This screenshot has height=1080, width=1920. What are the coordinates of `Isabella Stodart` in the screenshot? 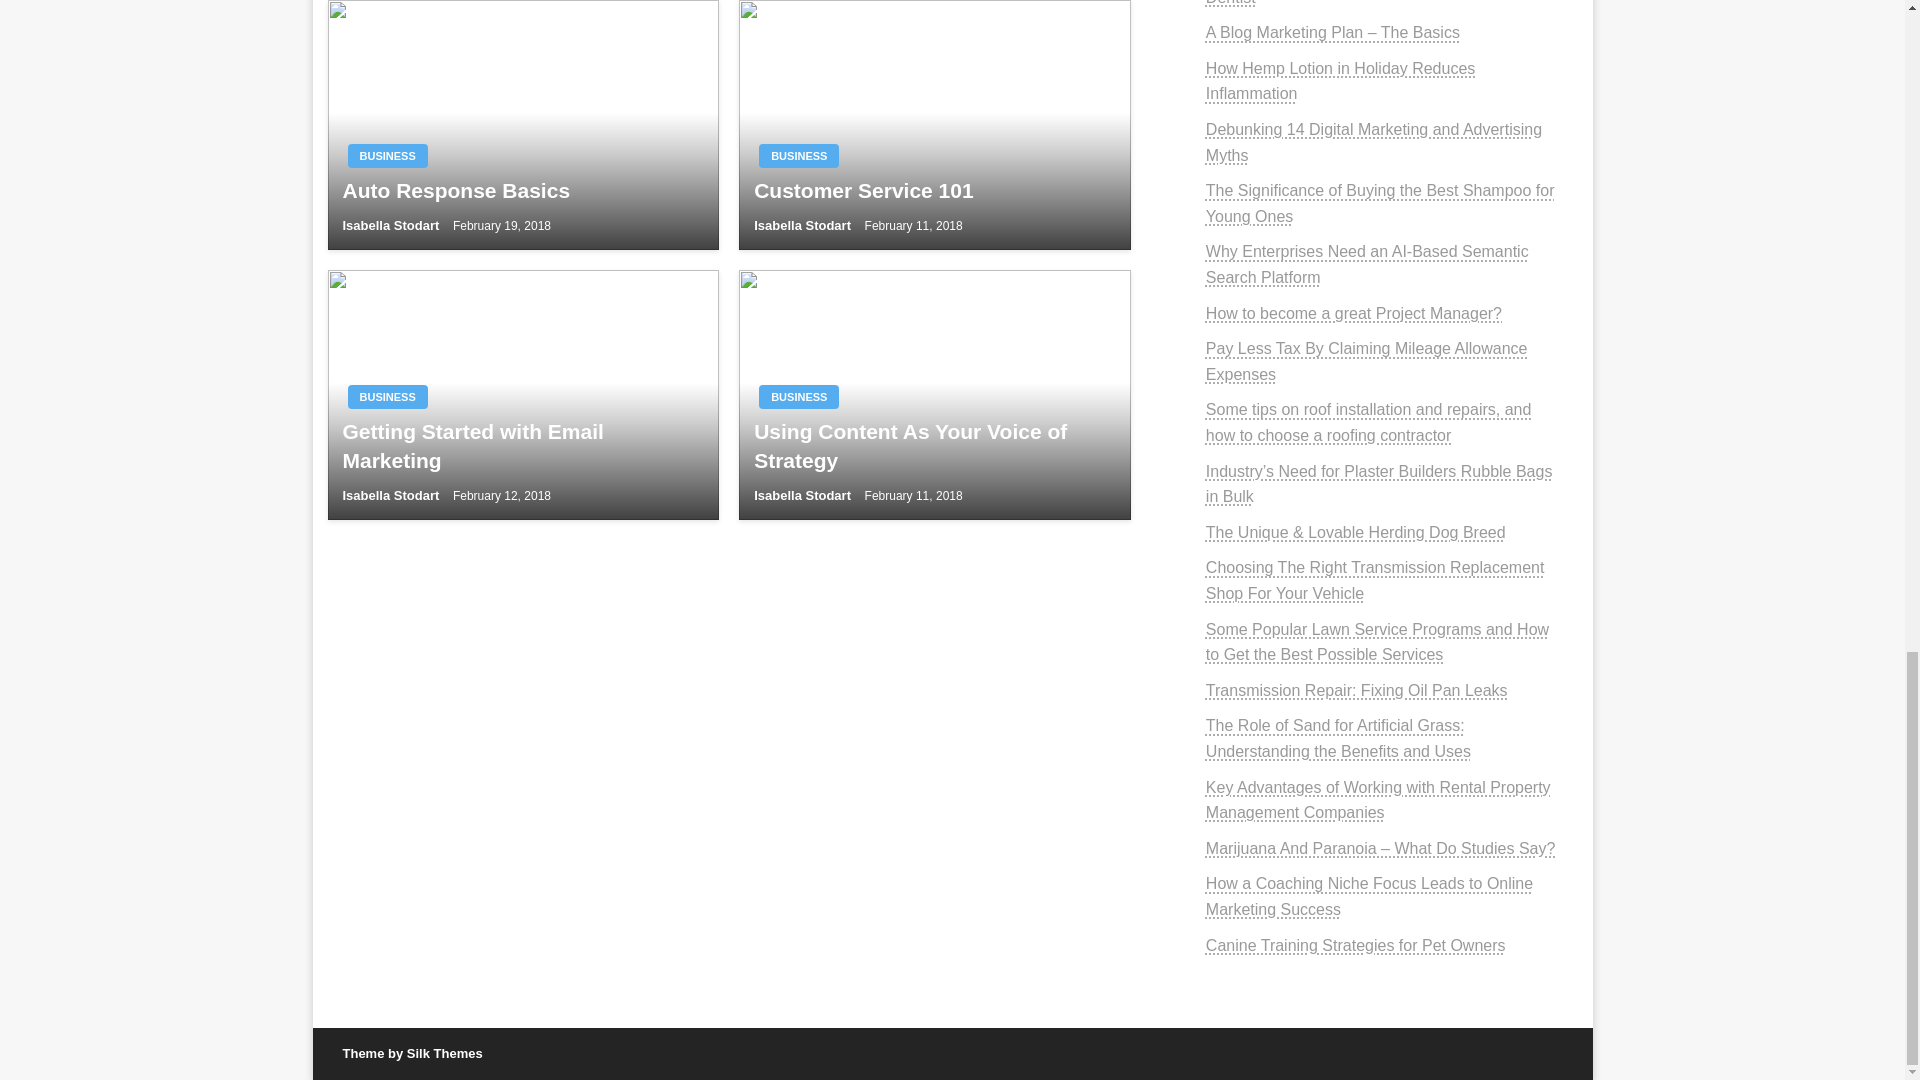 It's located at (391, 496).